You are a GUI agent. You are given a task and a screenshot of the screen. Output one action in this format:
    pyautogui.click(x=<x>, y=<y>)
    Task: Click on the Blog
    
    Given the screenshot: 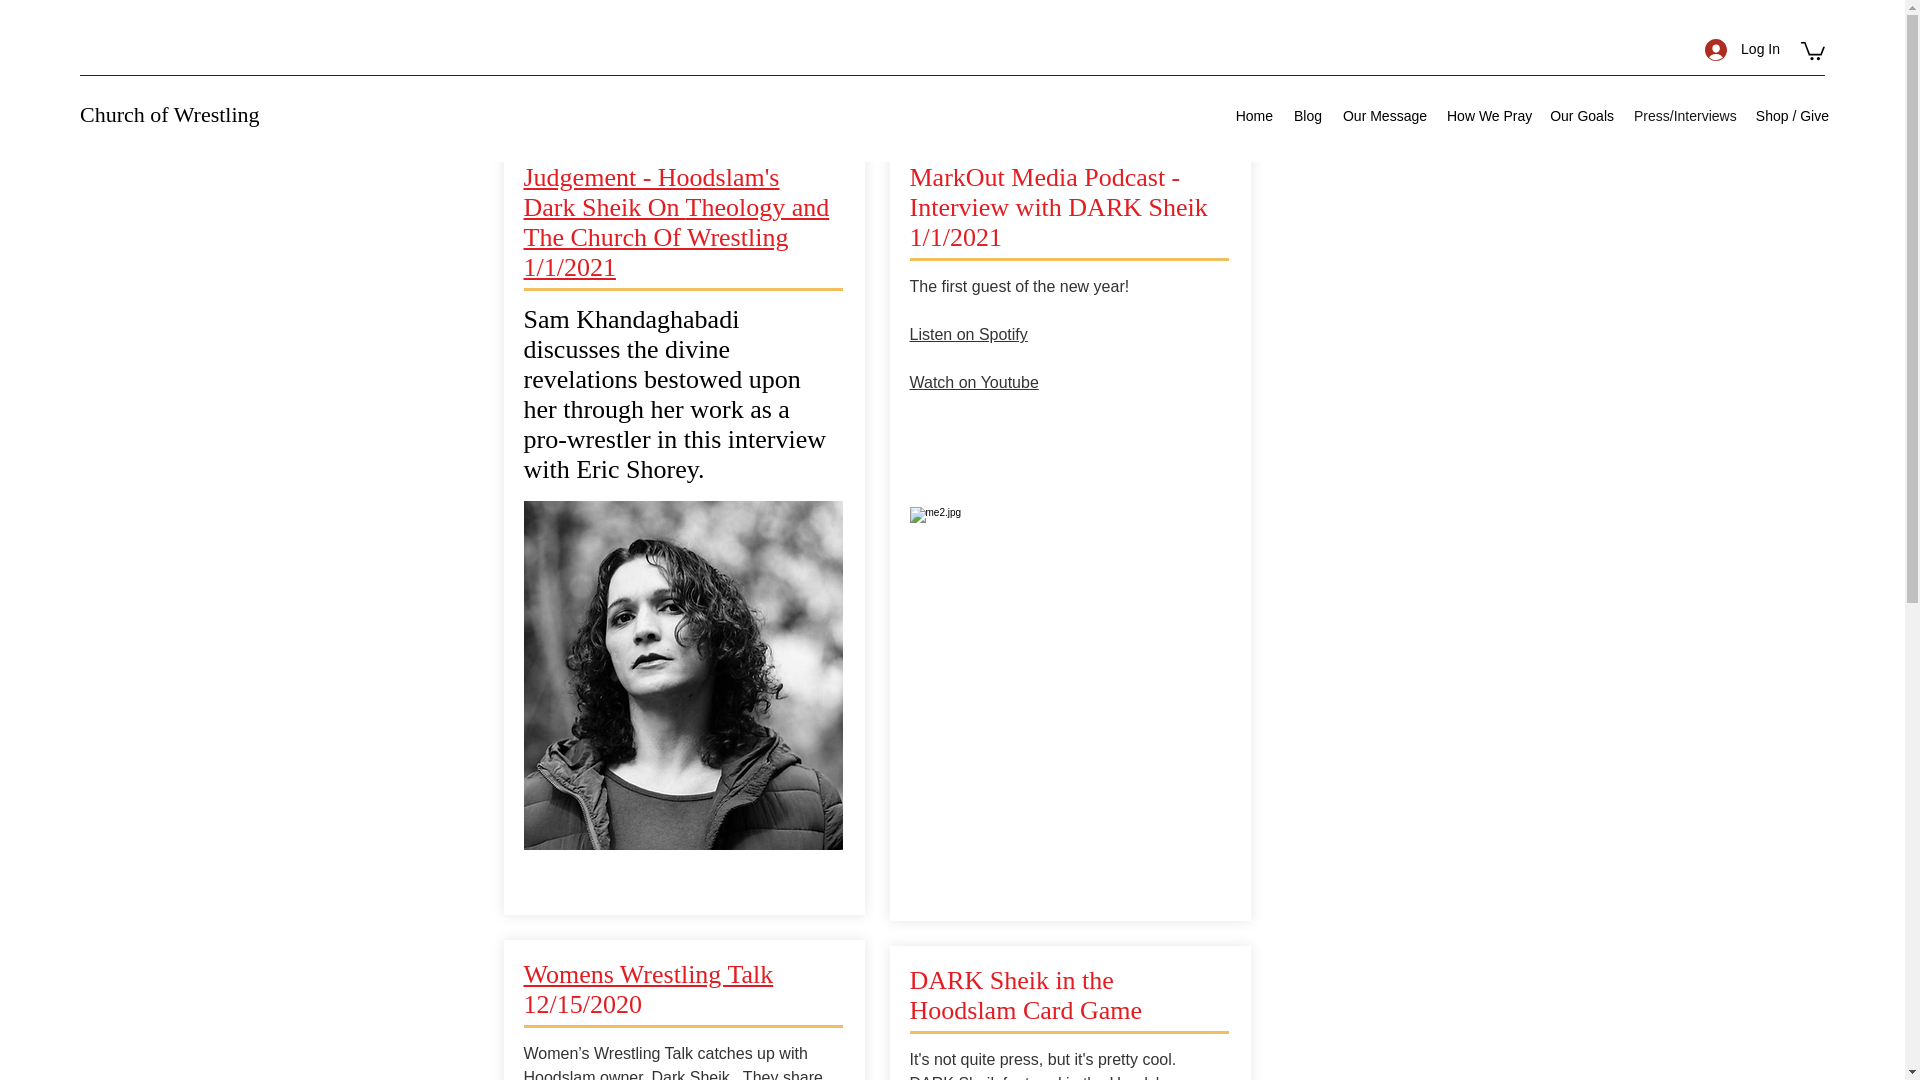 What is the action you would take?
    pyautogui.click(x=1307, y=116)
    